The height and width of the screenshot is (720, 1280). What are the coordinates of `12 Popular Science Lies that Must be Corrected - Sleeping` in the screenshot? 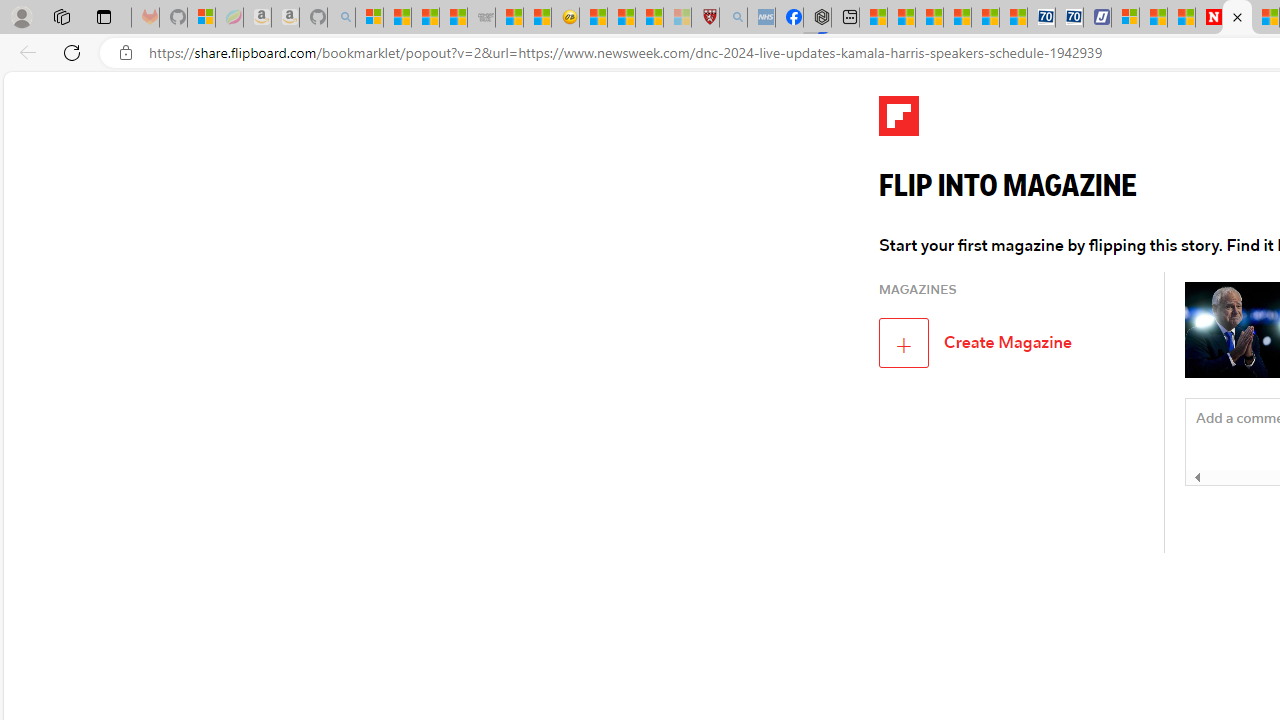 It's located at (678, 18).